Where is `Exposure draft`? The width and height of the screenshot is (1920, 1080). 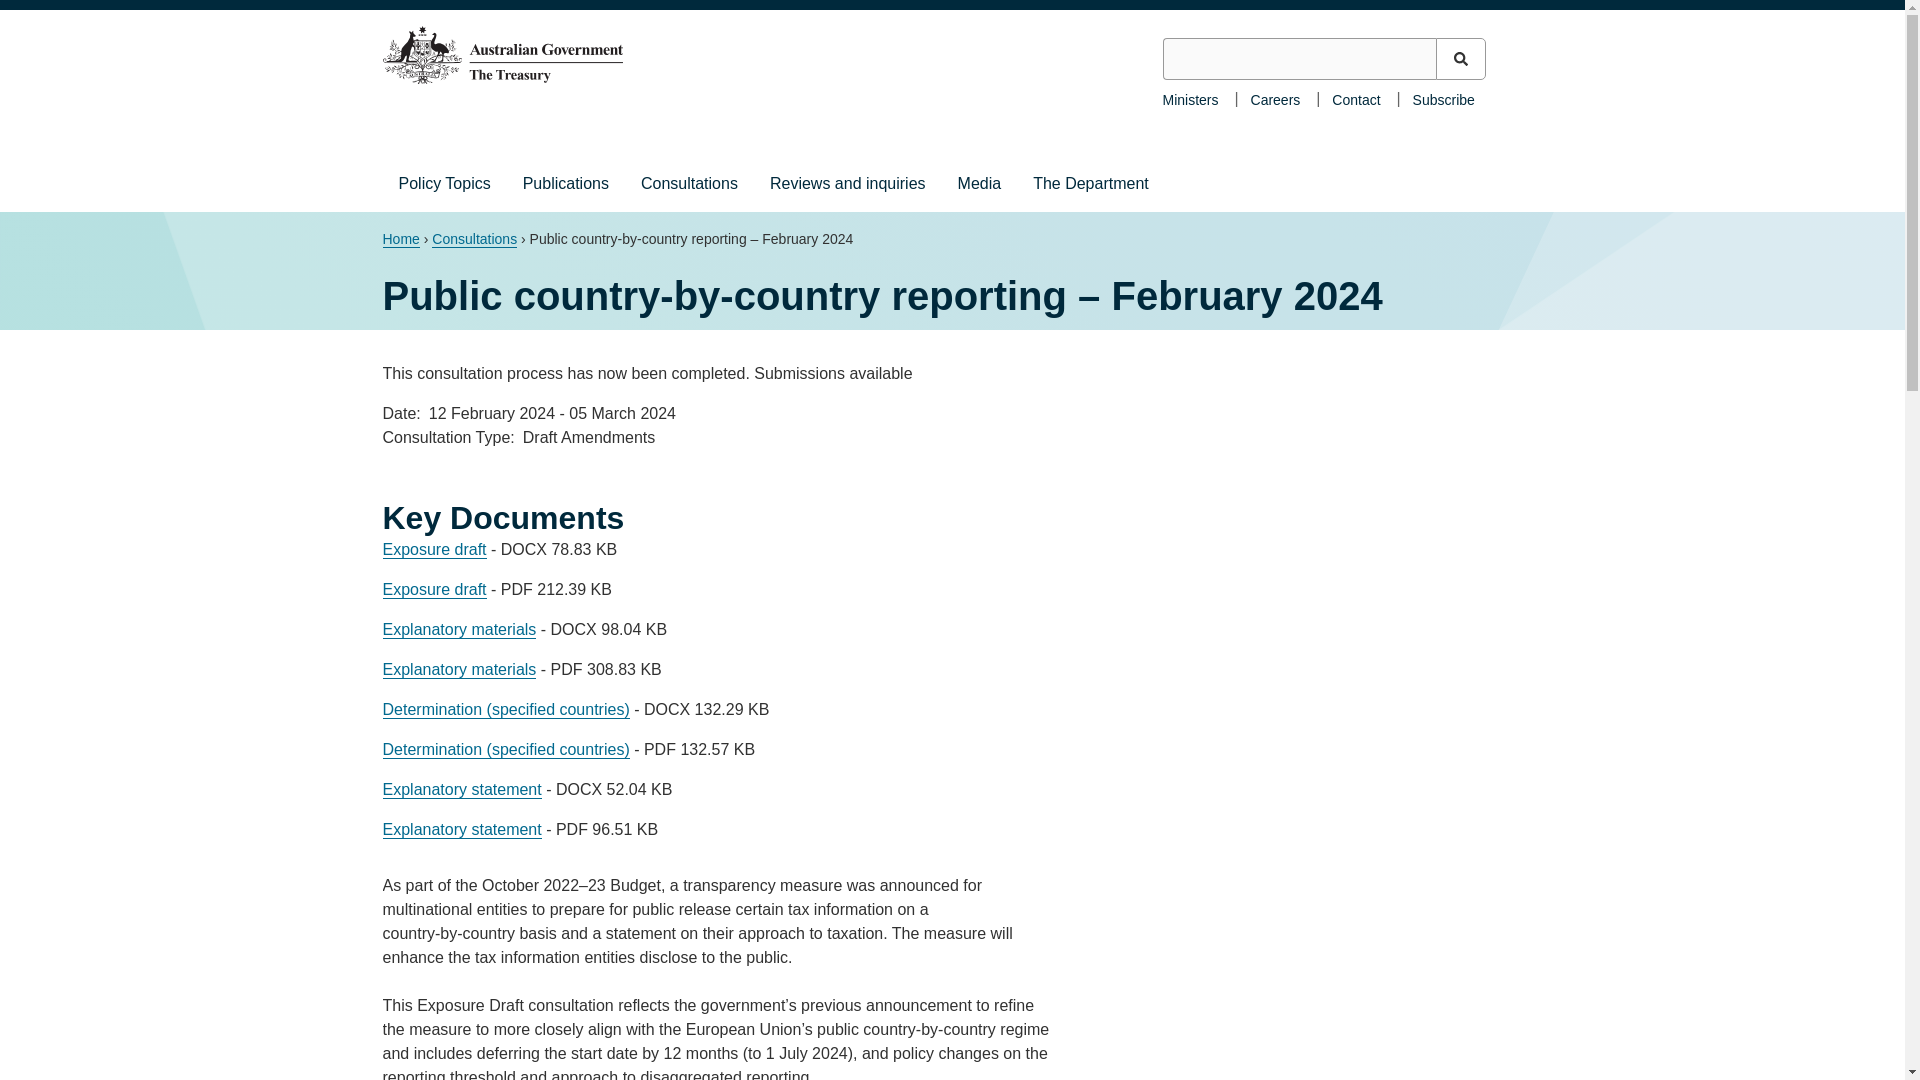 Exposure draft is located at coordinates (434, 590).